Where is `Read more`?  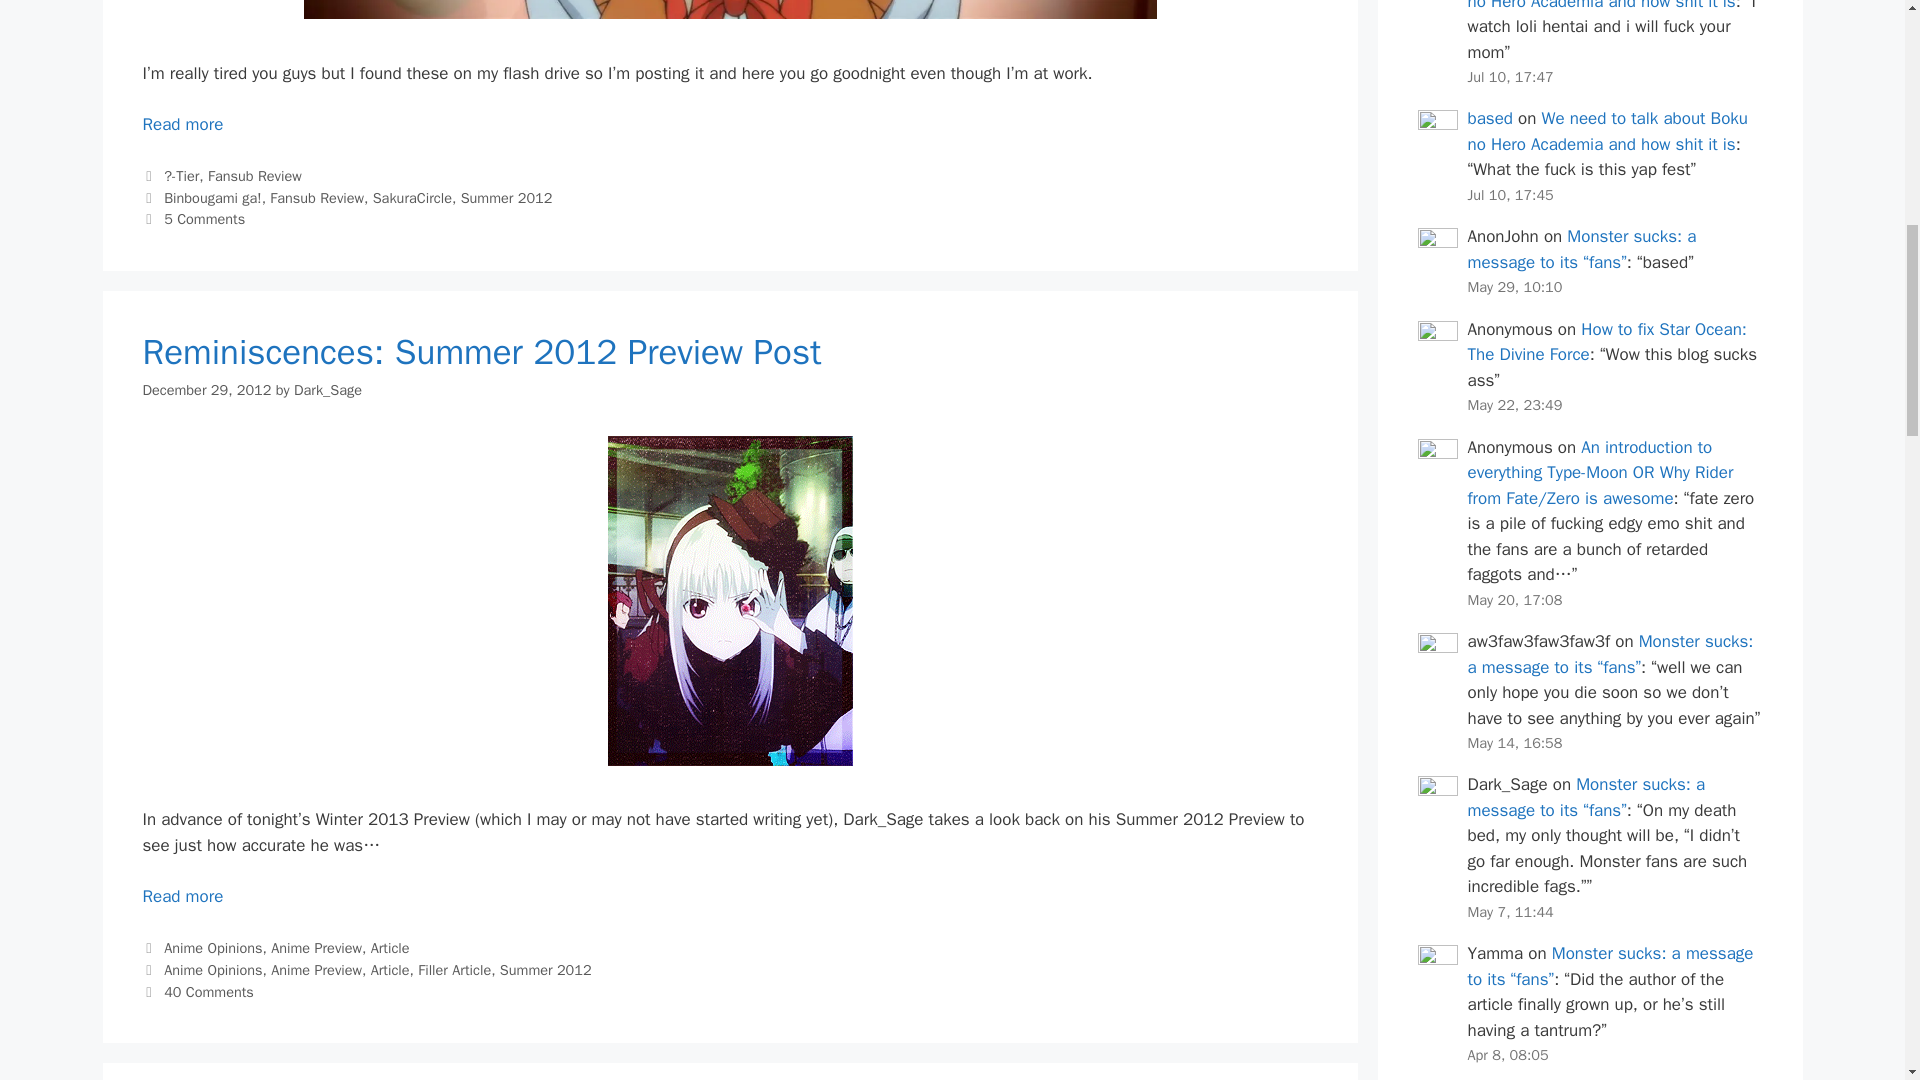 Read more is located at coordinates (182, 896).